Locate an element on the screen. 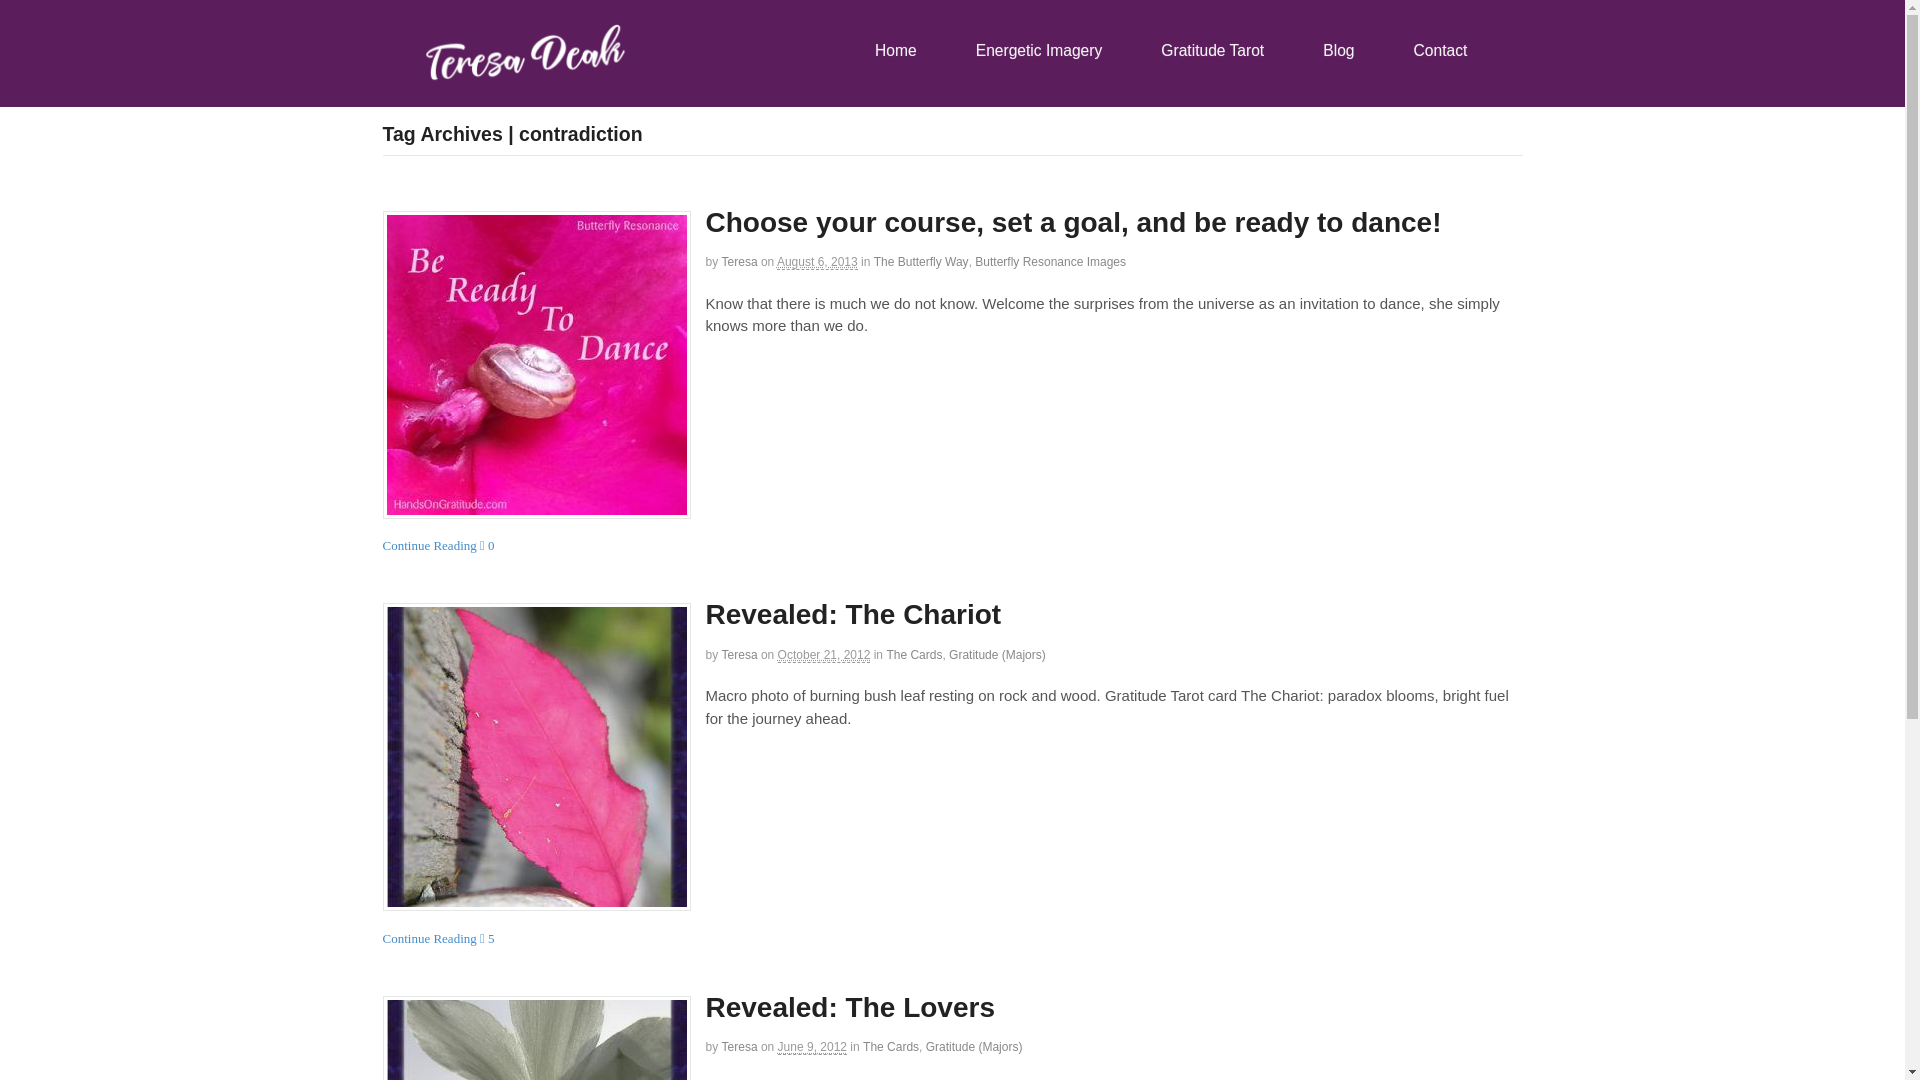  Gratitude Tarot is located at coordinates (1207, 51).